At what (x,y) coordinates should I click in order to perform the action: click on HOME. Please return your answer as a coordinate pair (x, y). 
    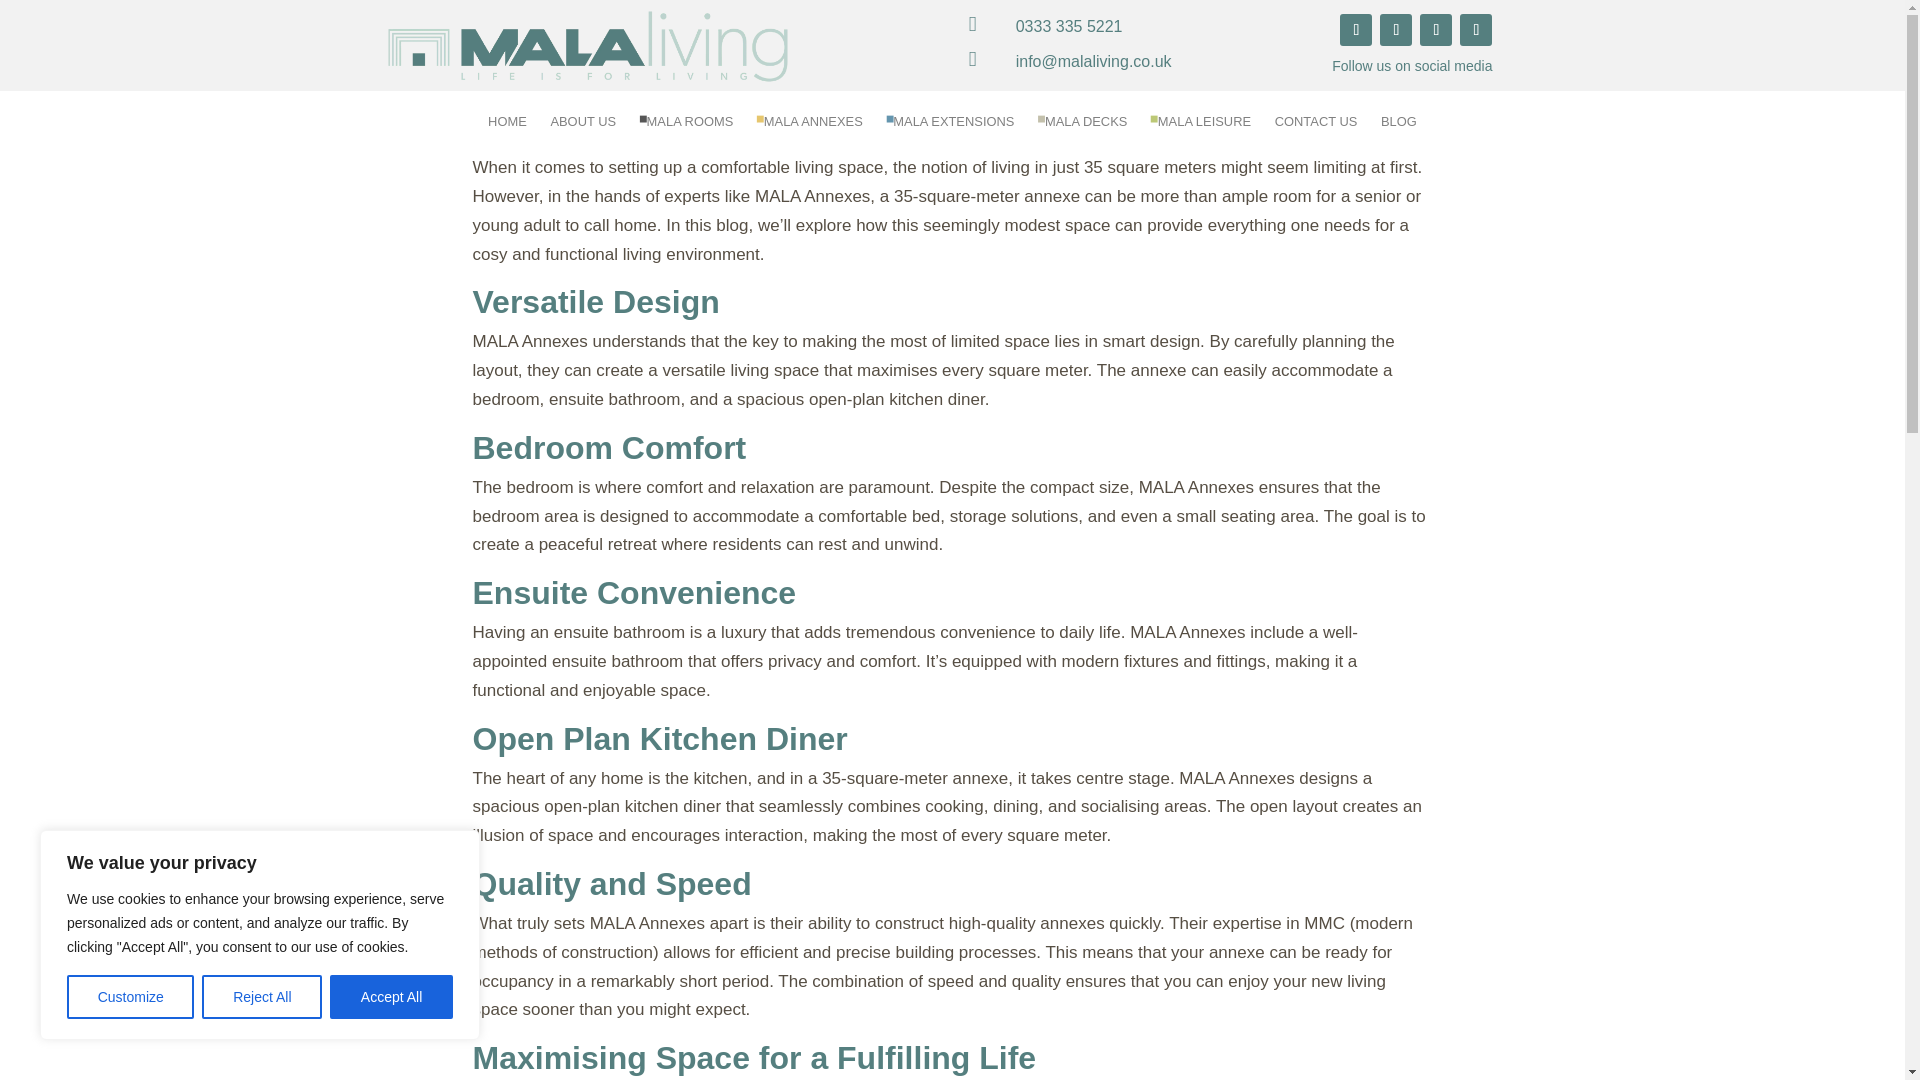
    Looking at the image, I should click on (510, 126).